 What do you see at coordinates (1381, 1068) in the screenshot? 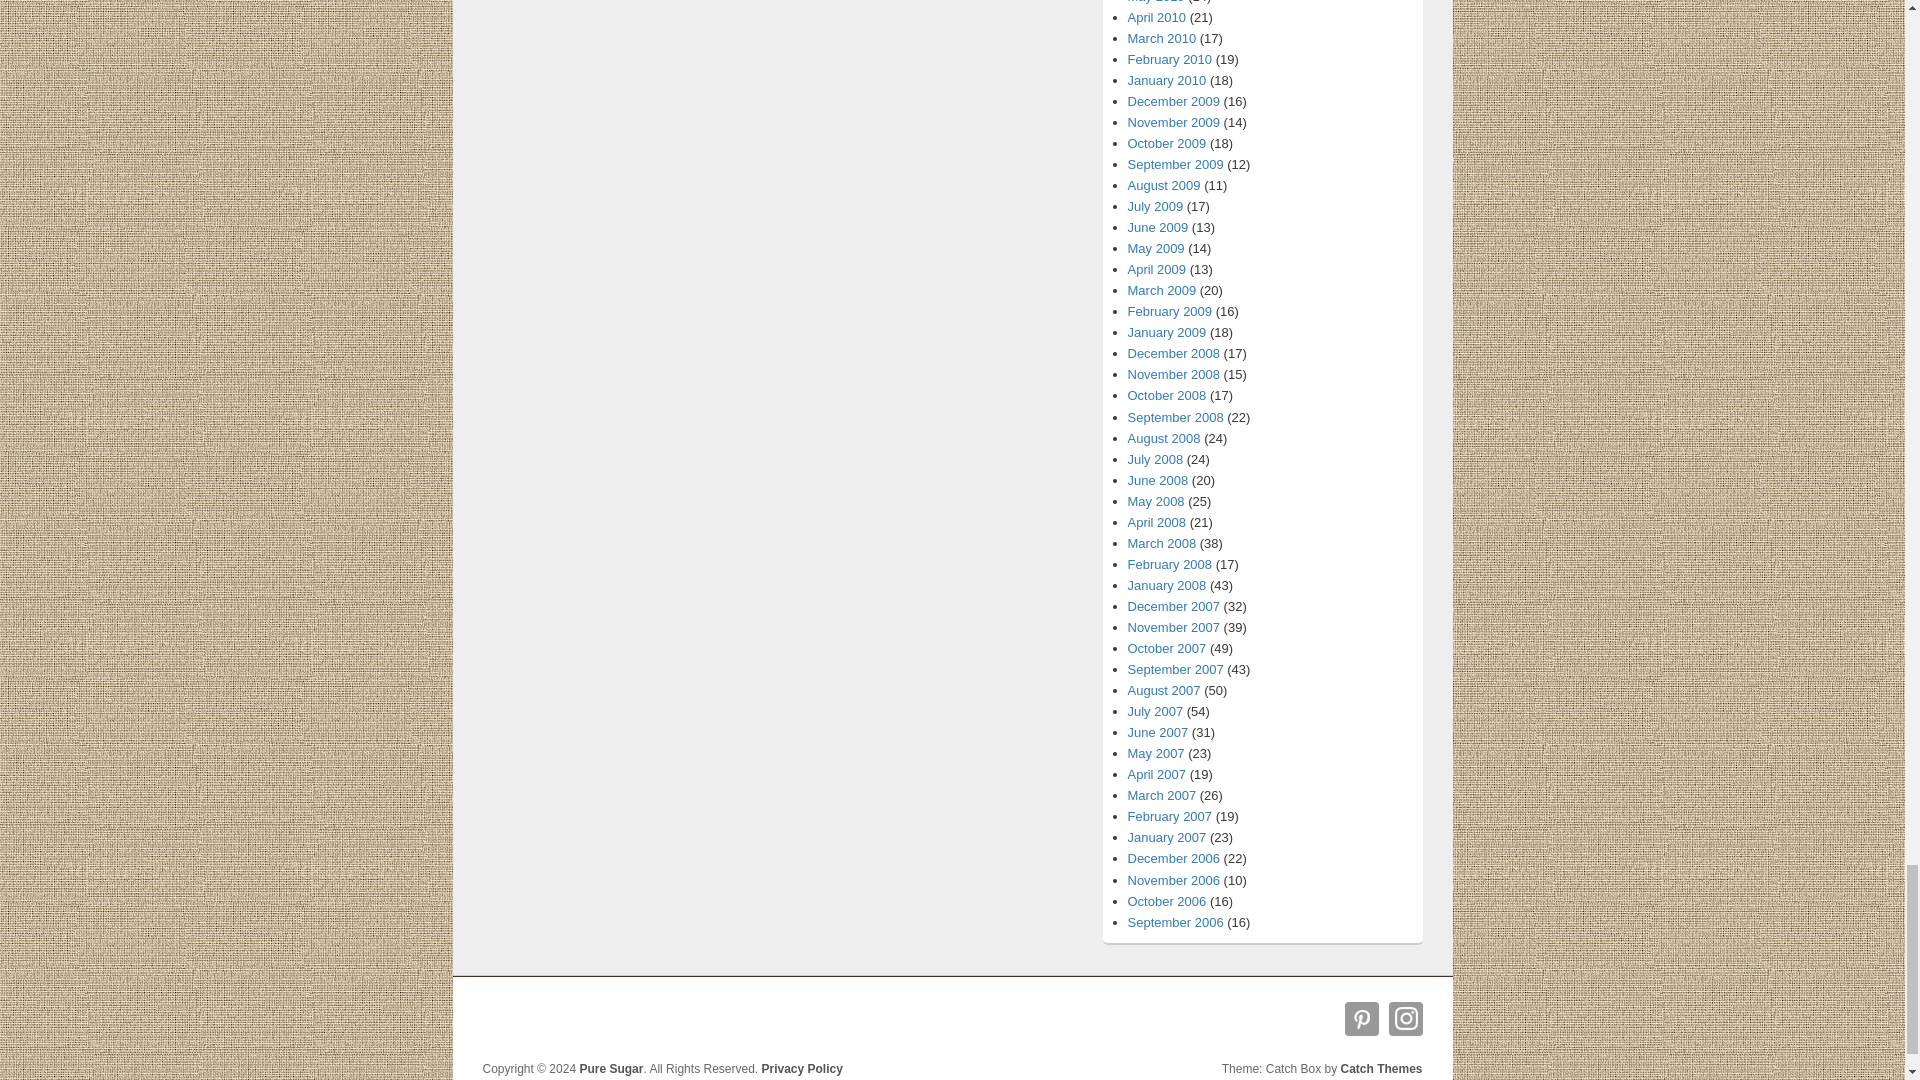
I see `Catch Themes` at bounding box center [1381, 1068].